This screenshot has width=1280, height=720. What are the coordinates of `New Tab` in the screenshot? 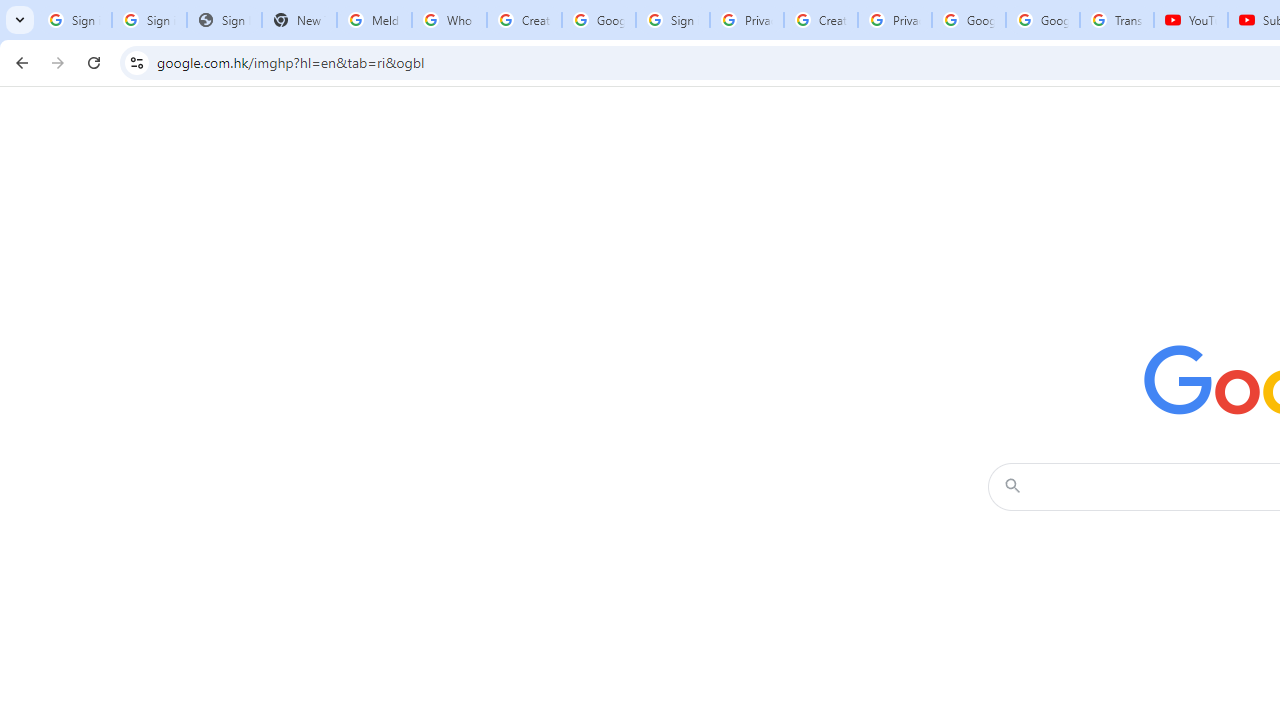 It's located at (299, 20).